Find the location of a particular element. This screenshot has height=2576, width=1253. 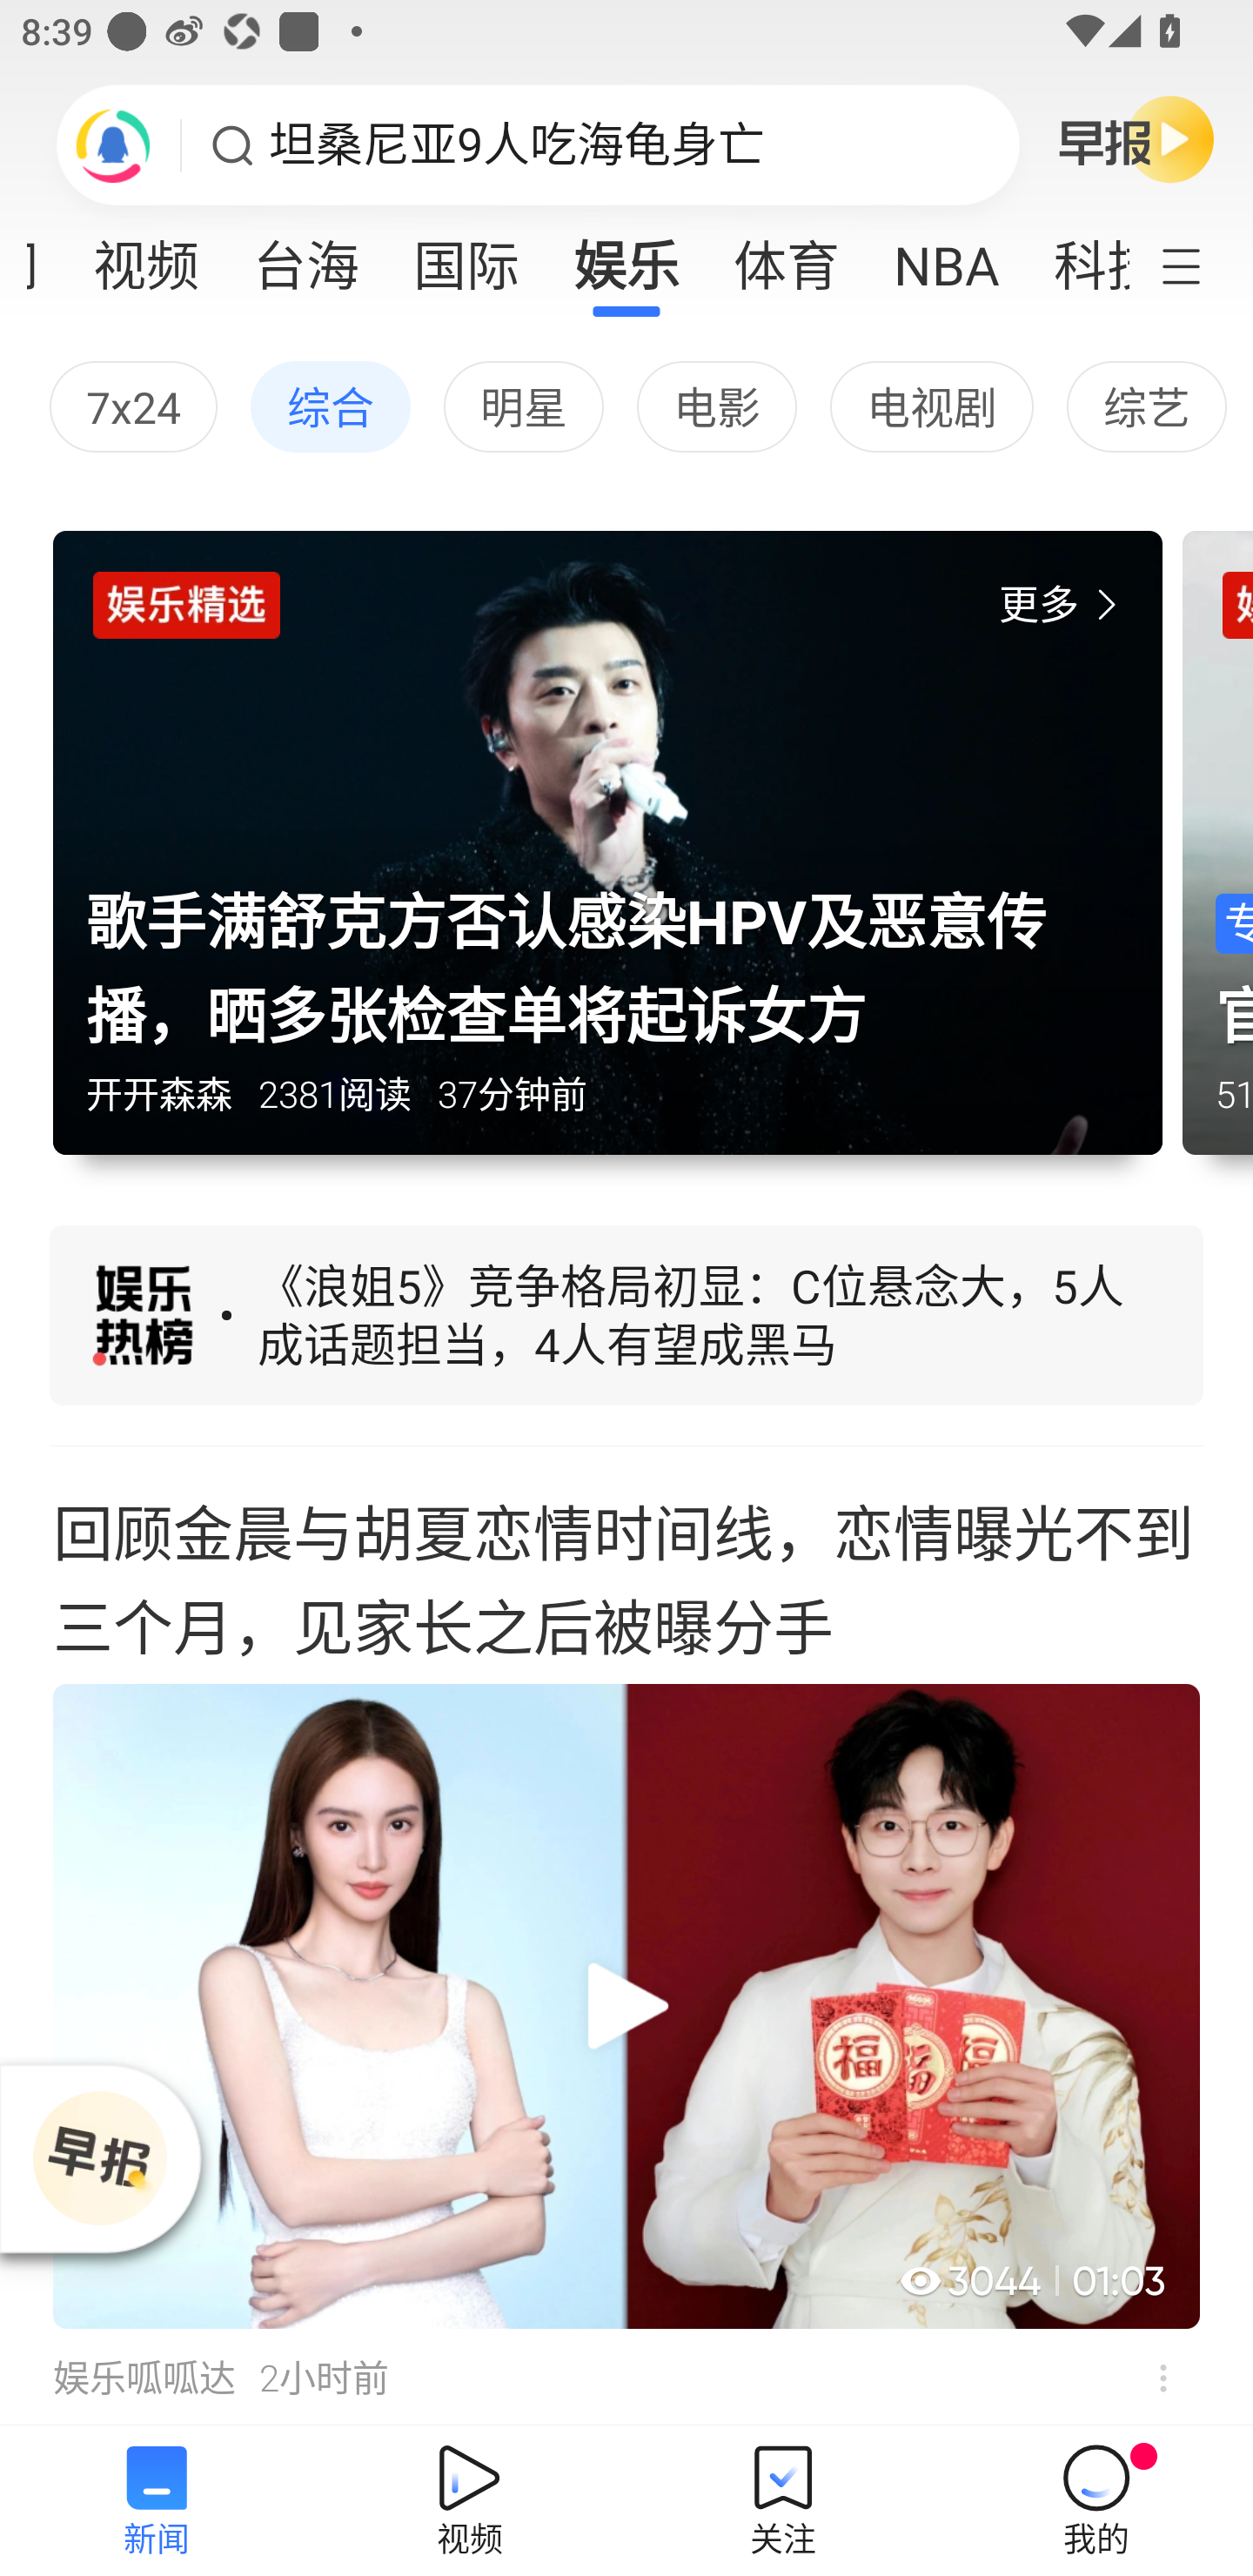

 不感兴趣 is located at coordinates (1163, 2378).